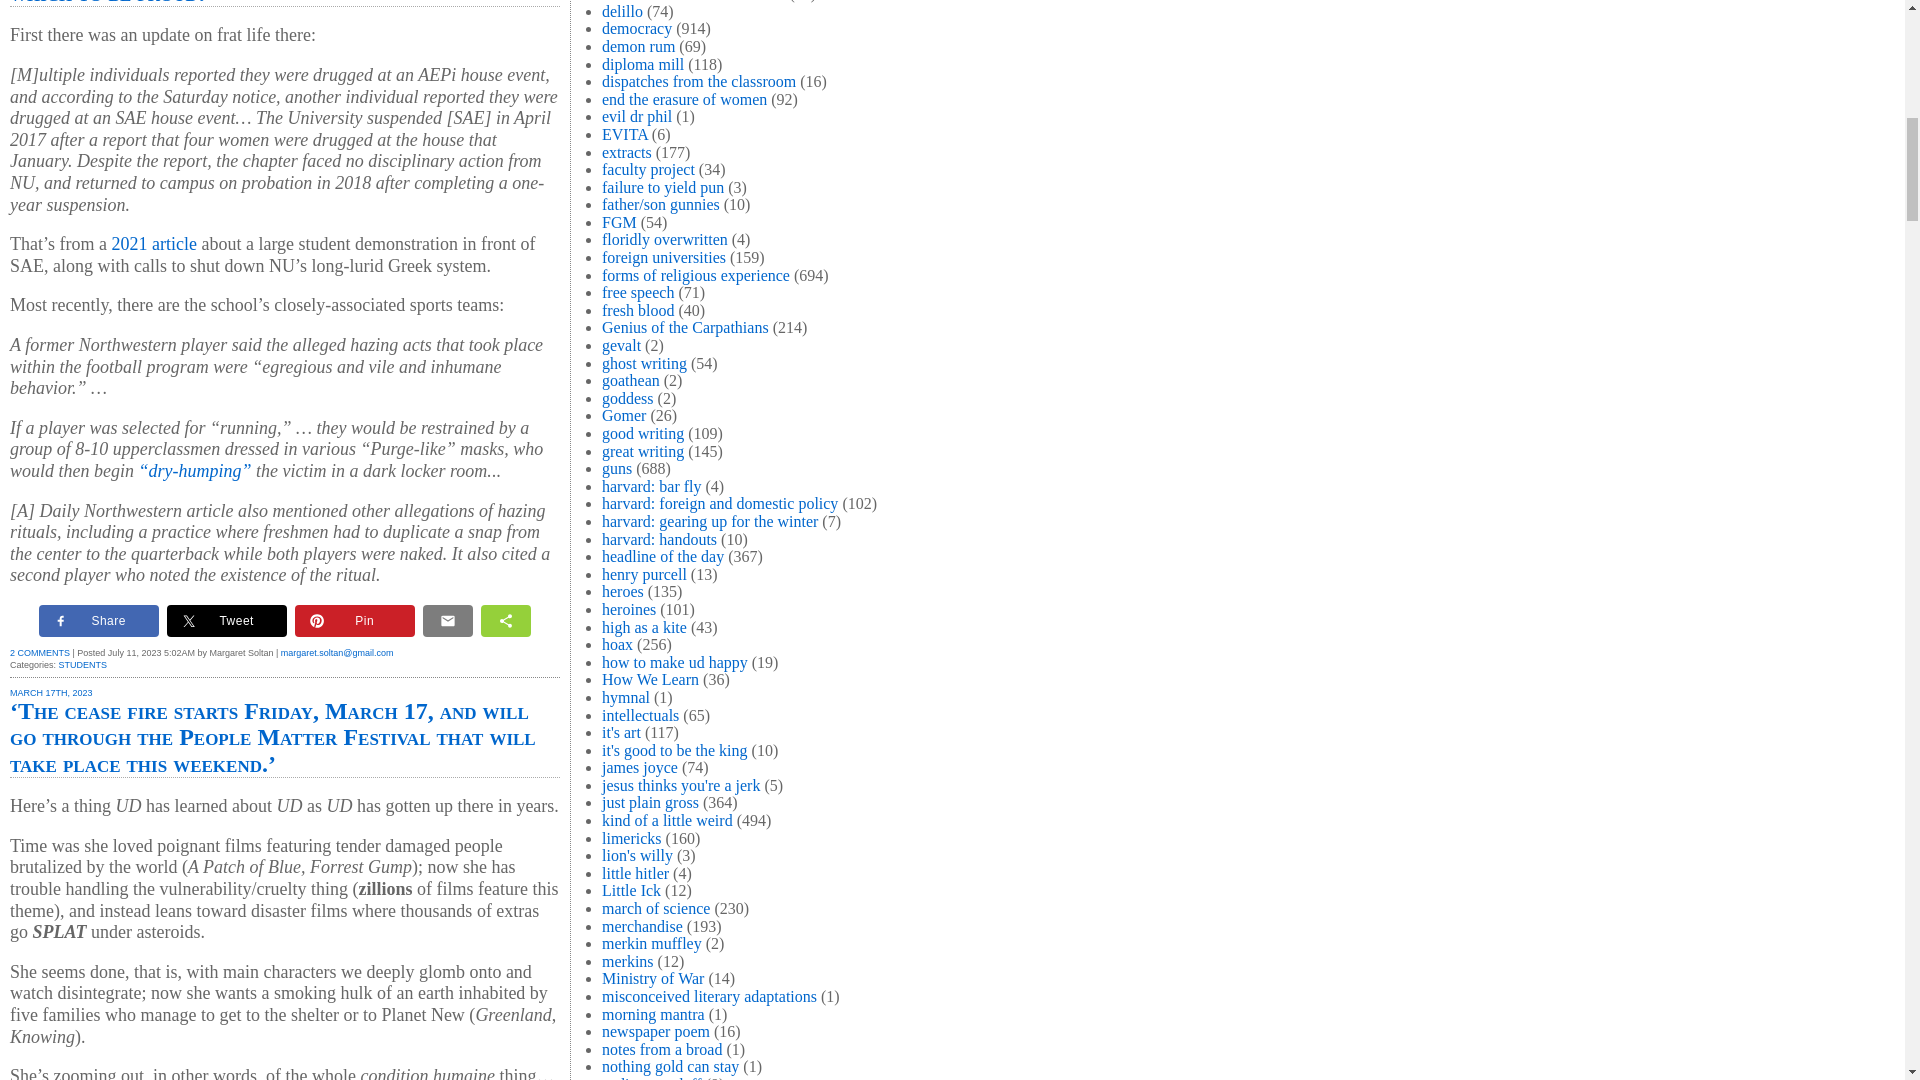  Describe the element at coordinates (39, 652) in the screenshot. I see `2 COMMENTS` at that location.